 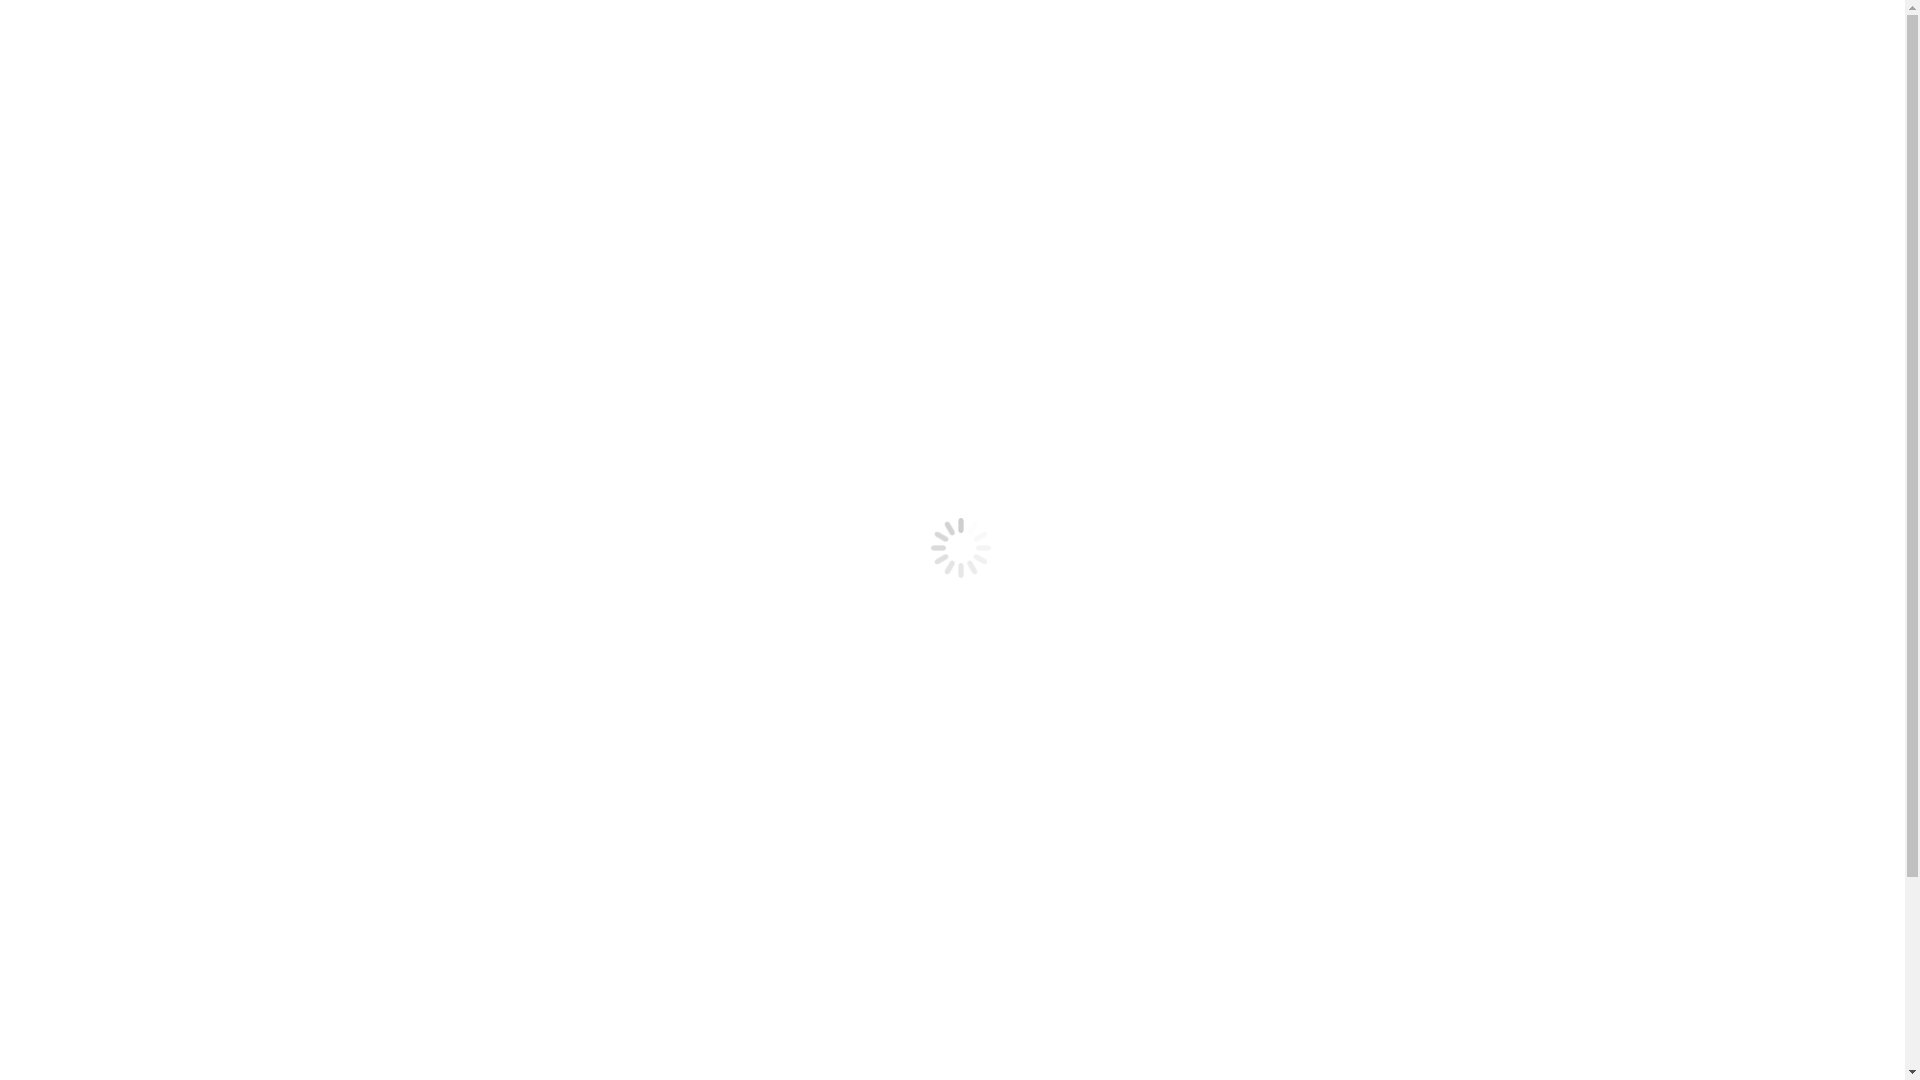 What do you see at coordinates (90, 740) in the screenshot?
I see `PETANQUE` at bounding box center [90, 740].